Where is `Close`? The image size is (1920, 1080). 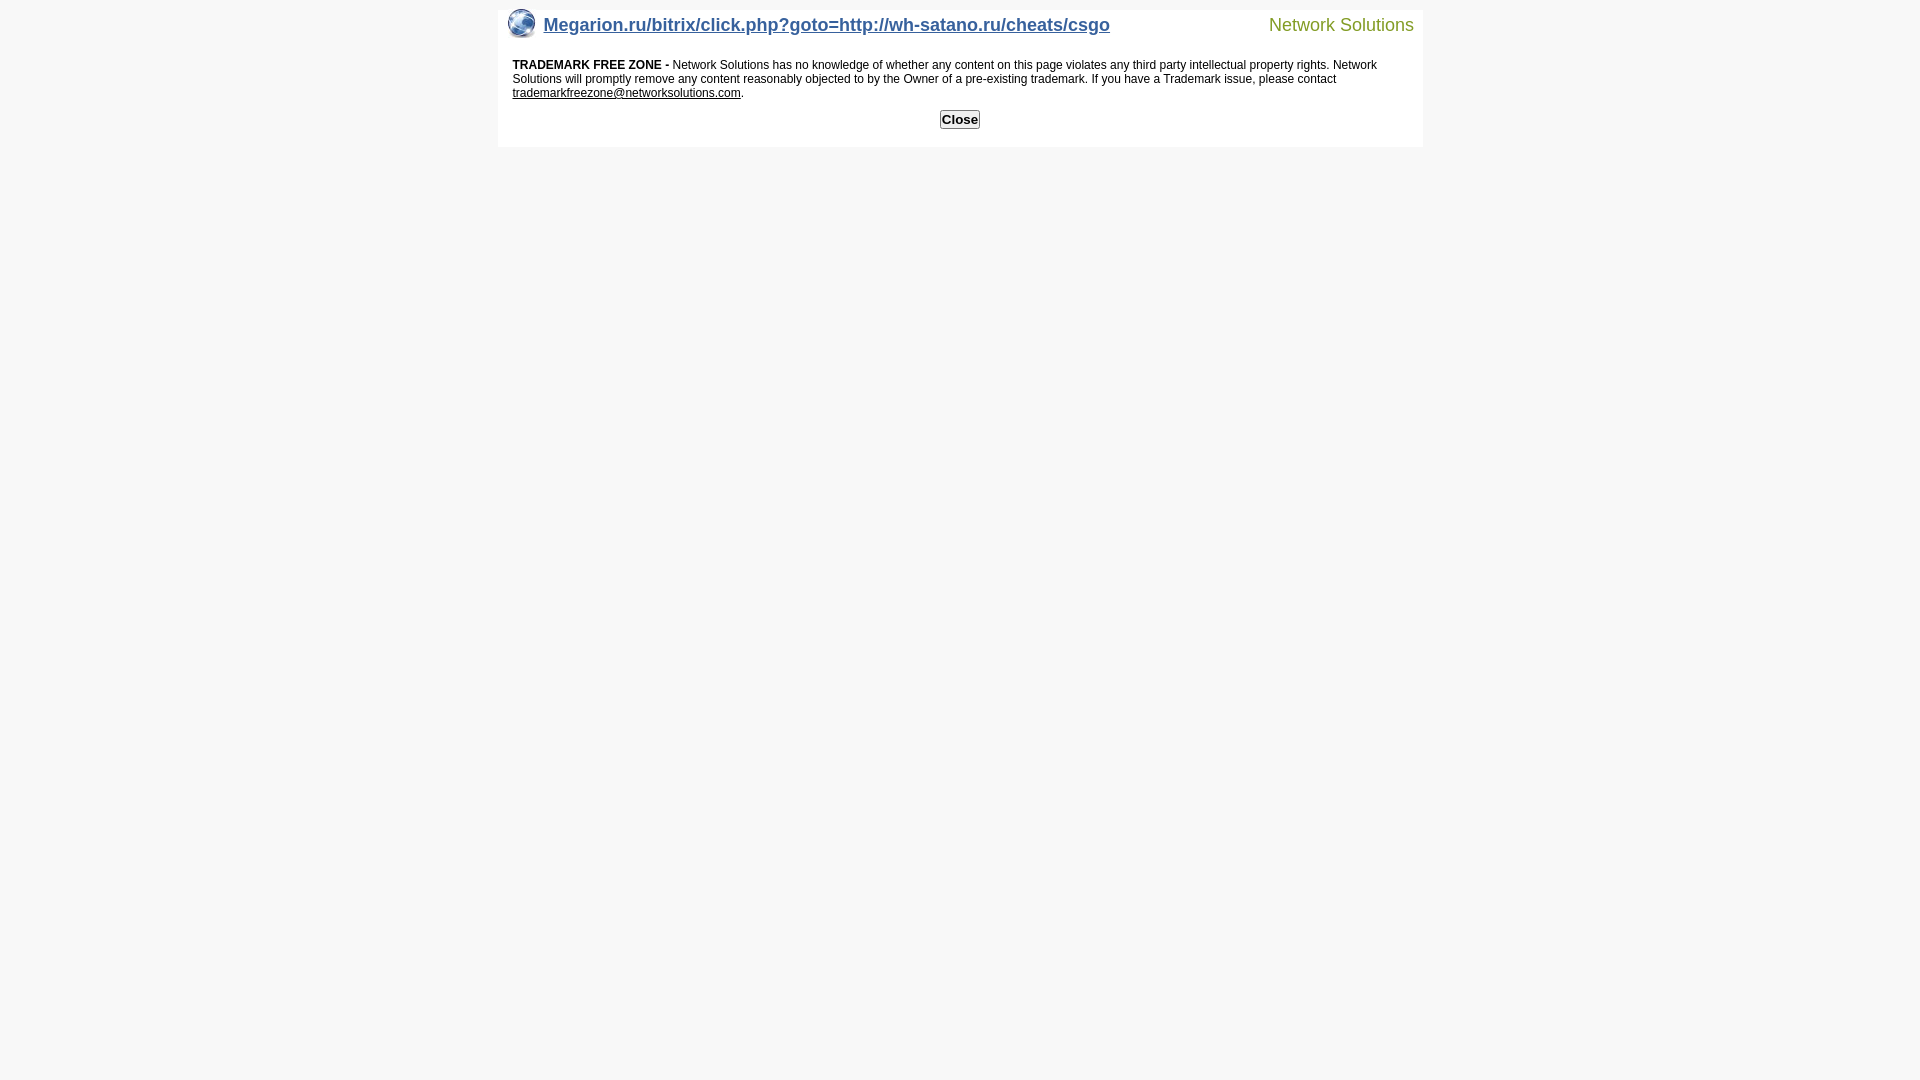
Close is located at coordinates (960, 120).